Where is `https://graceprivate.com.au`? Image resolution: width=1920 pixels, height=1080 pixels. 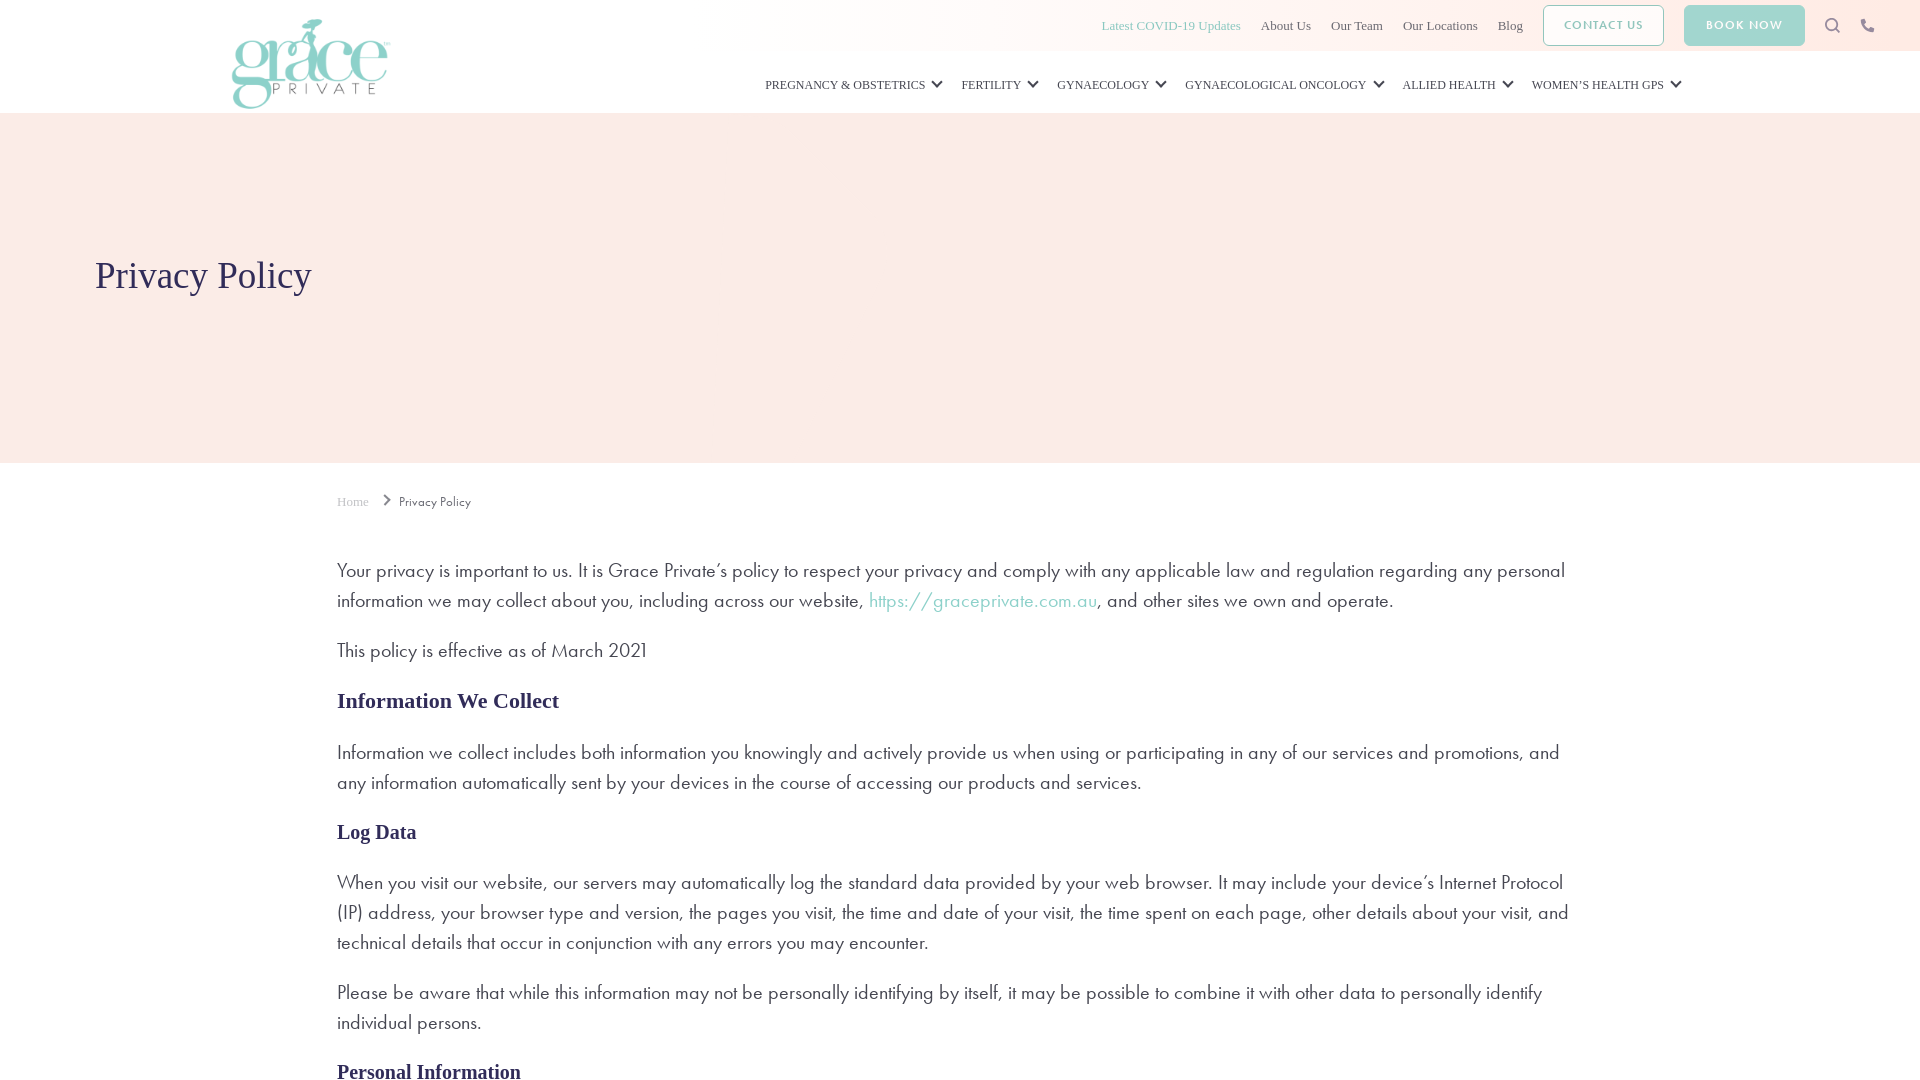 https://graceprivate.com.au is located at coordinates (983, 600).